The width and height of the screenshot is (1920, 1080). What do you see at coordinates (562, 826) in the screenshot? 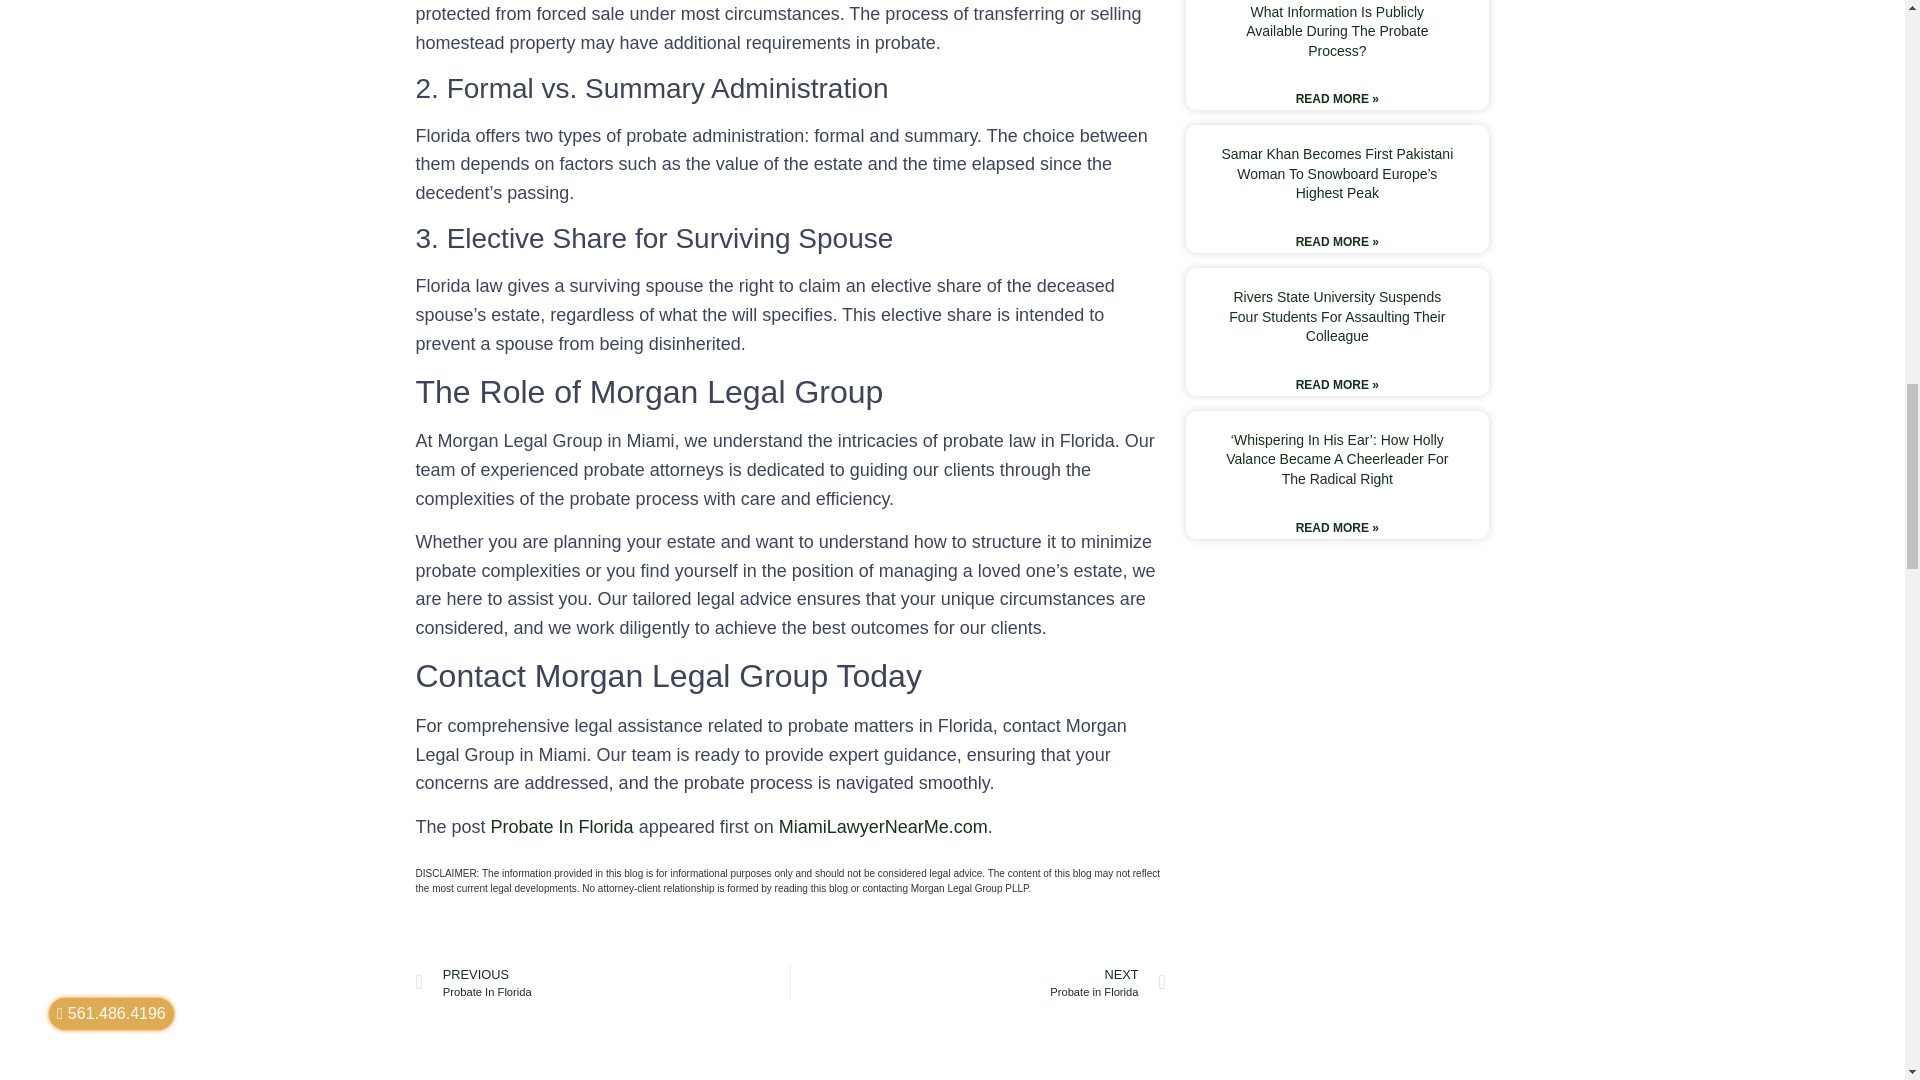
I see `Probate In Florida` at bounding box center [562, 826].